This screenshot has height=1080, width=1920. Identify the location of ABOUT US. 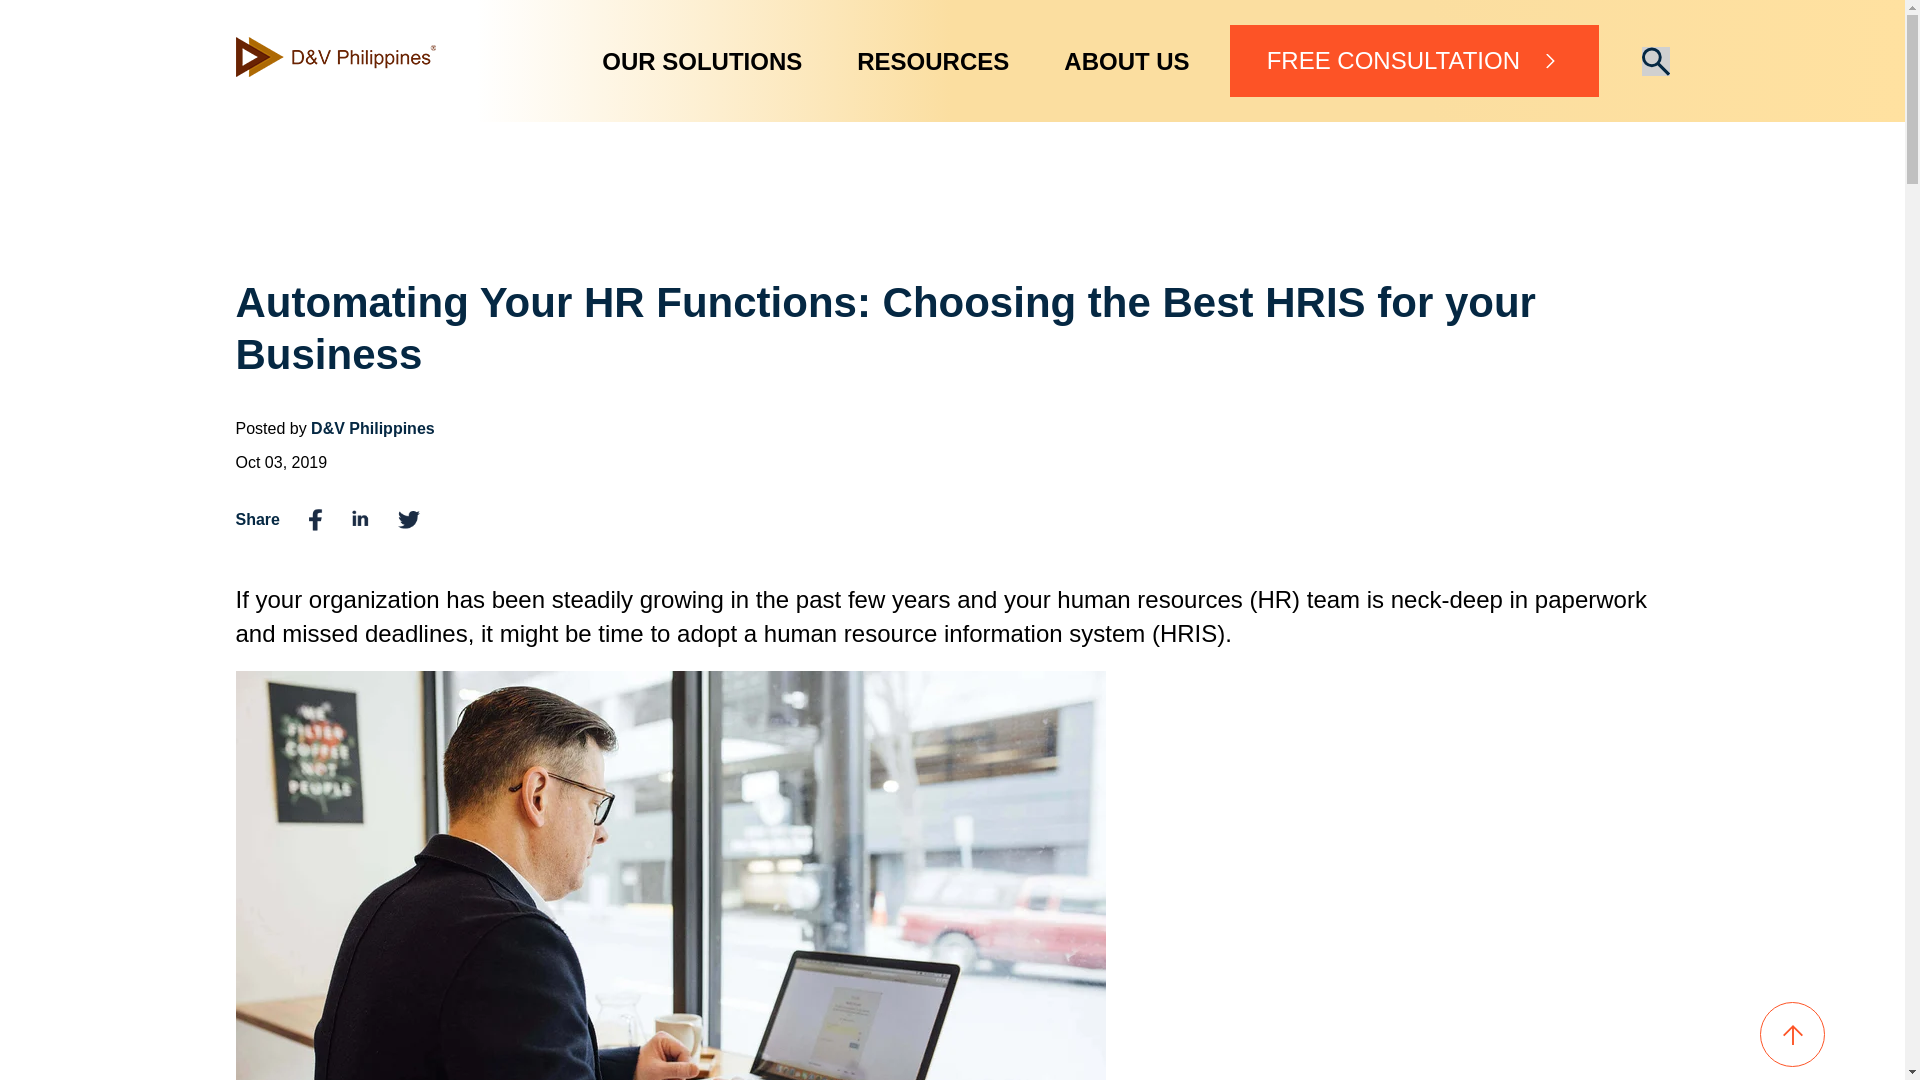
(1126, 60).